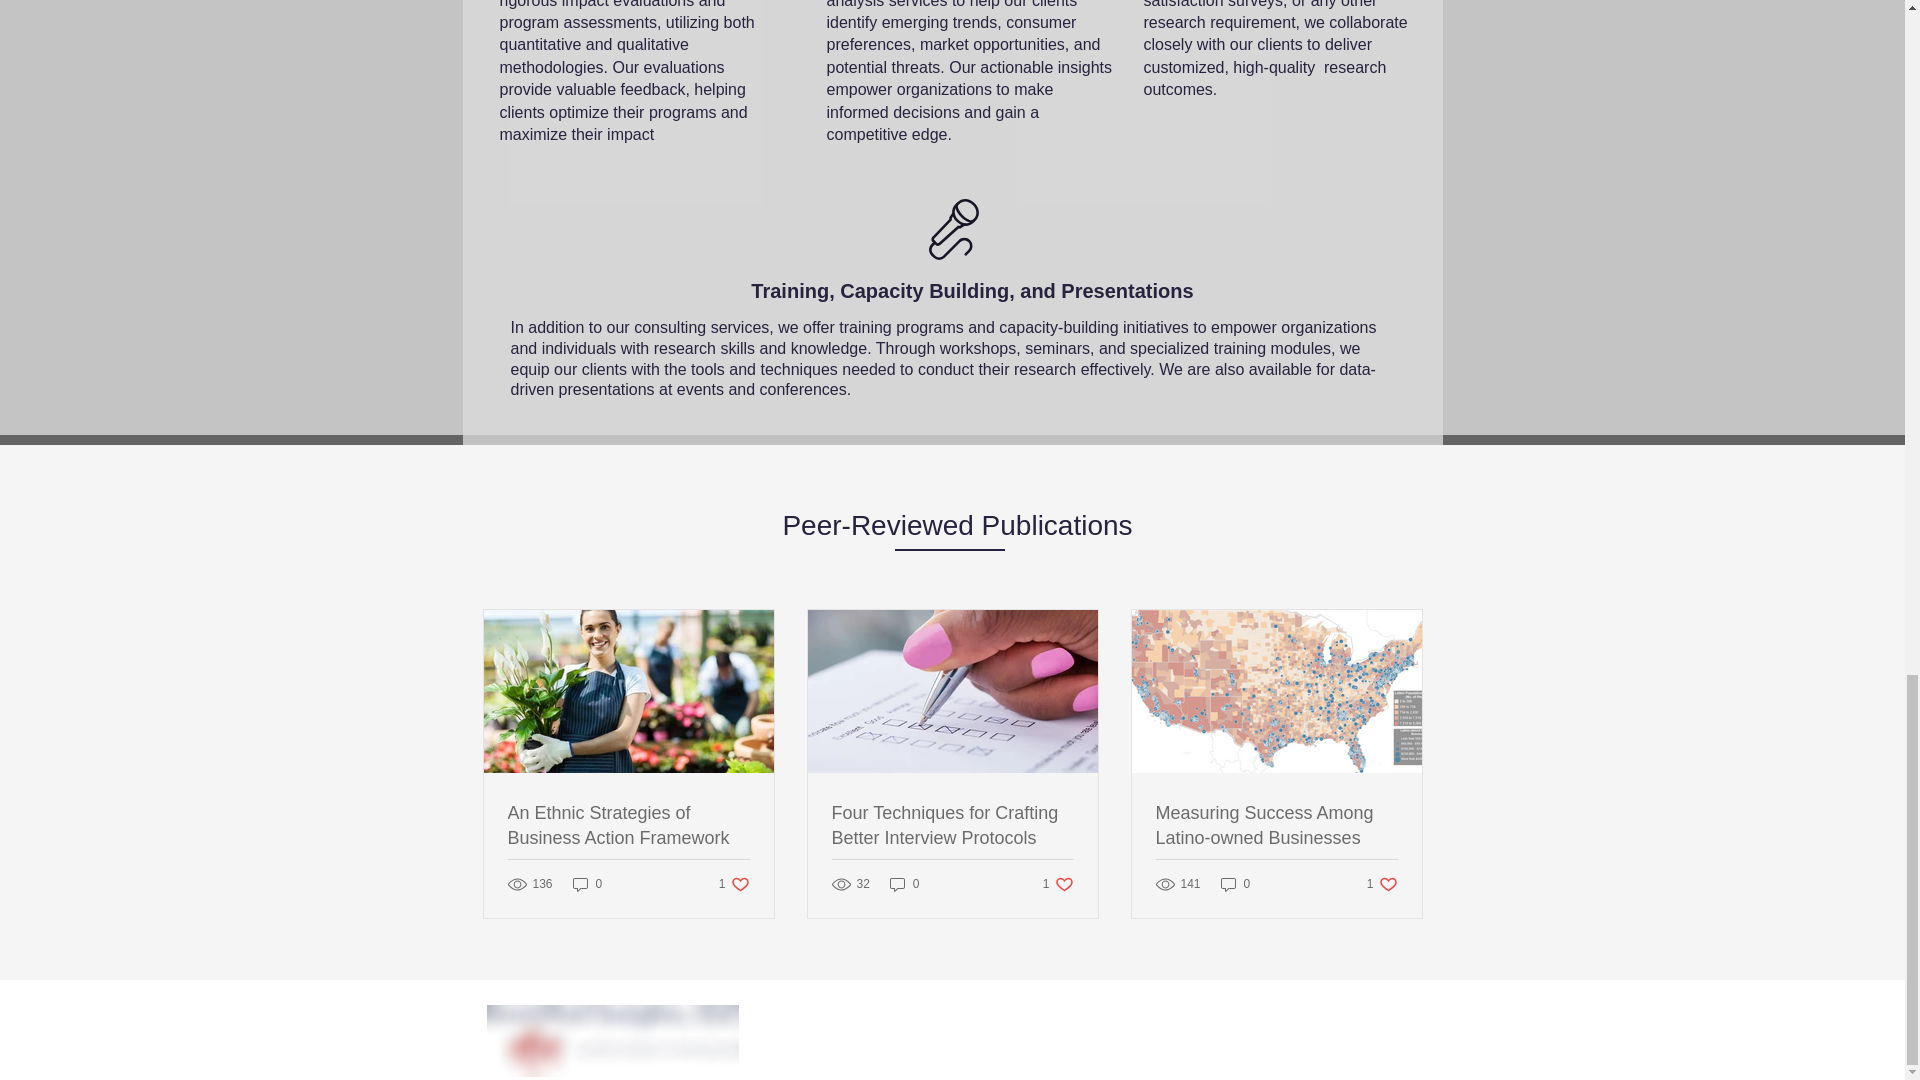 The height and width of the screenshot is (1080, 1920). Describe the element at coordinates (1236, 884) in the screenshot. I see `0` at that location.